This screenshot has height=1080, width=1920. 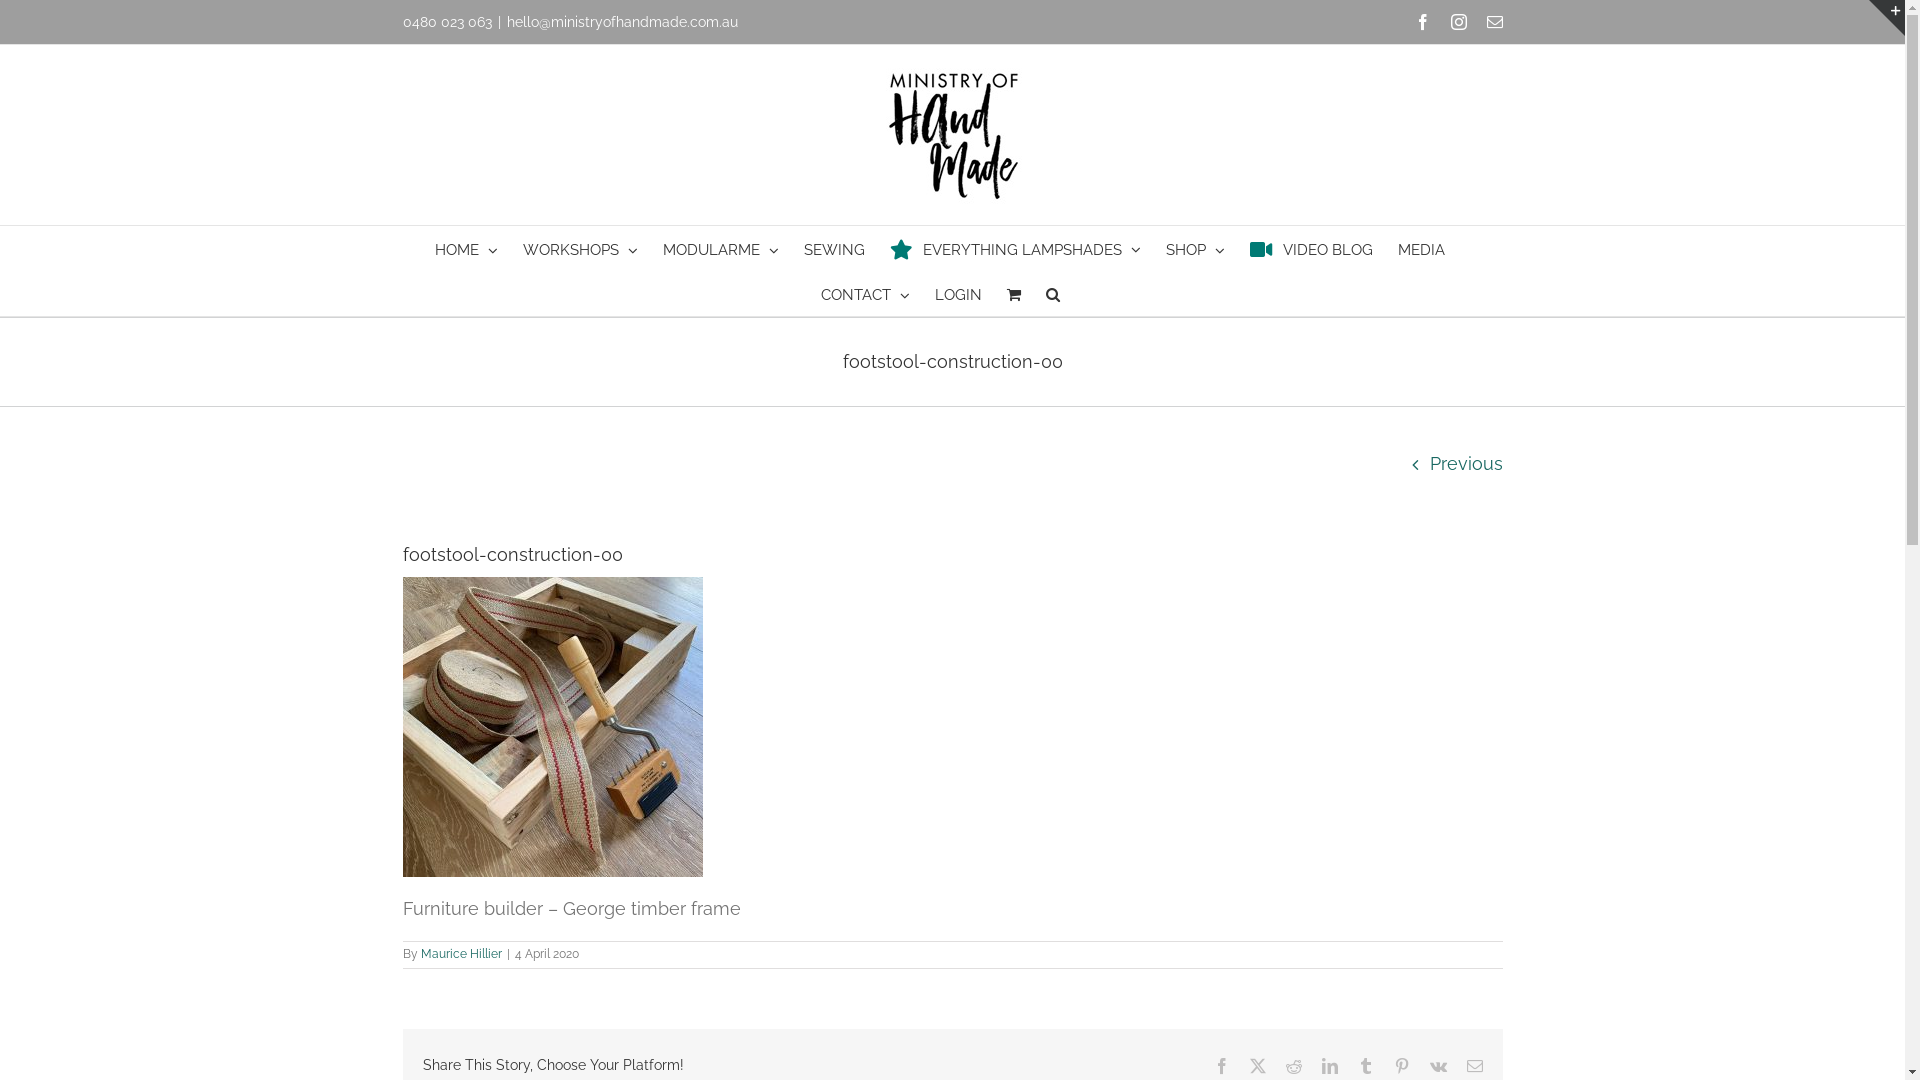 I want to click on EVERYTHING LAMPSHADES, so click(x=1016, y=248).